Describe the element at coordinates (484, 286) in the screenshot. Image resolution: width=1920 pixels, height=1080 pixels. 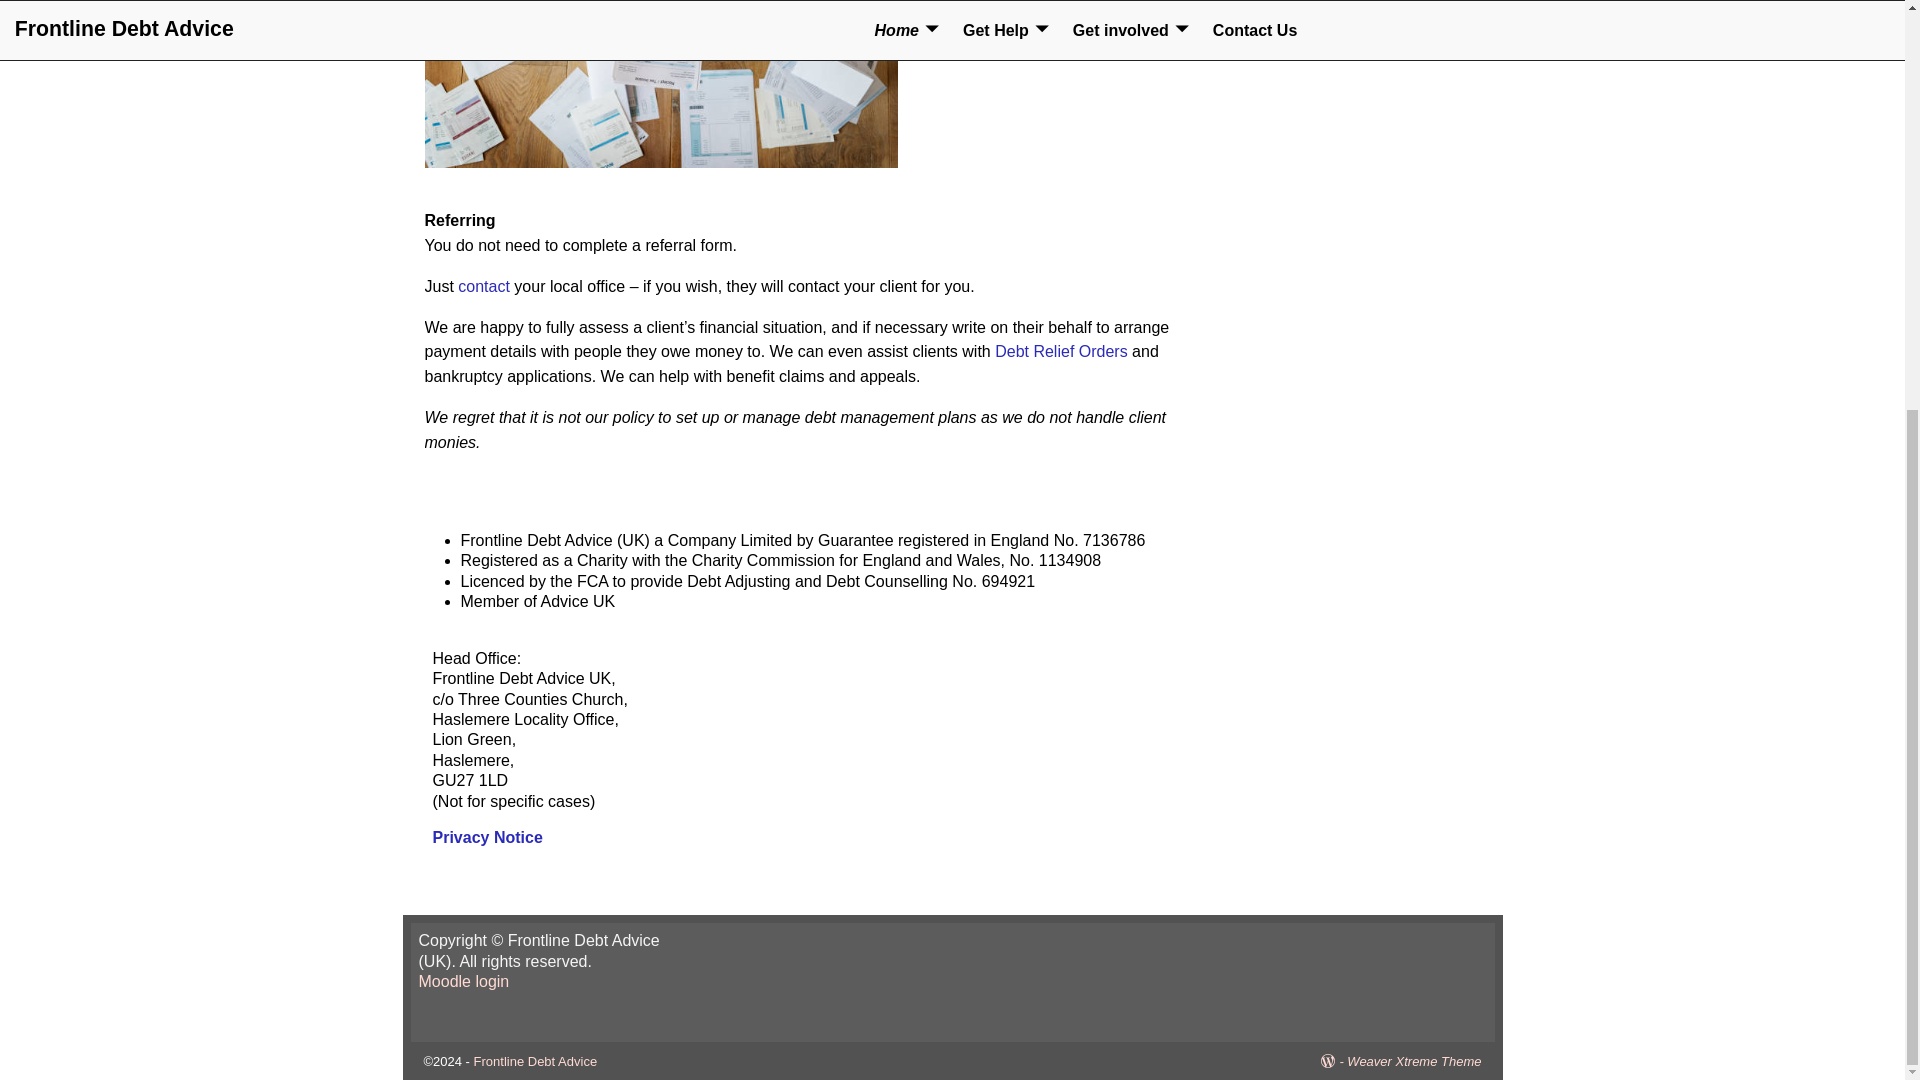
I see `contact` at that location.